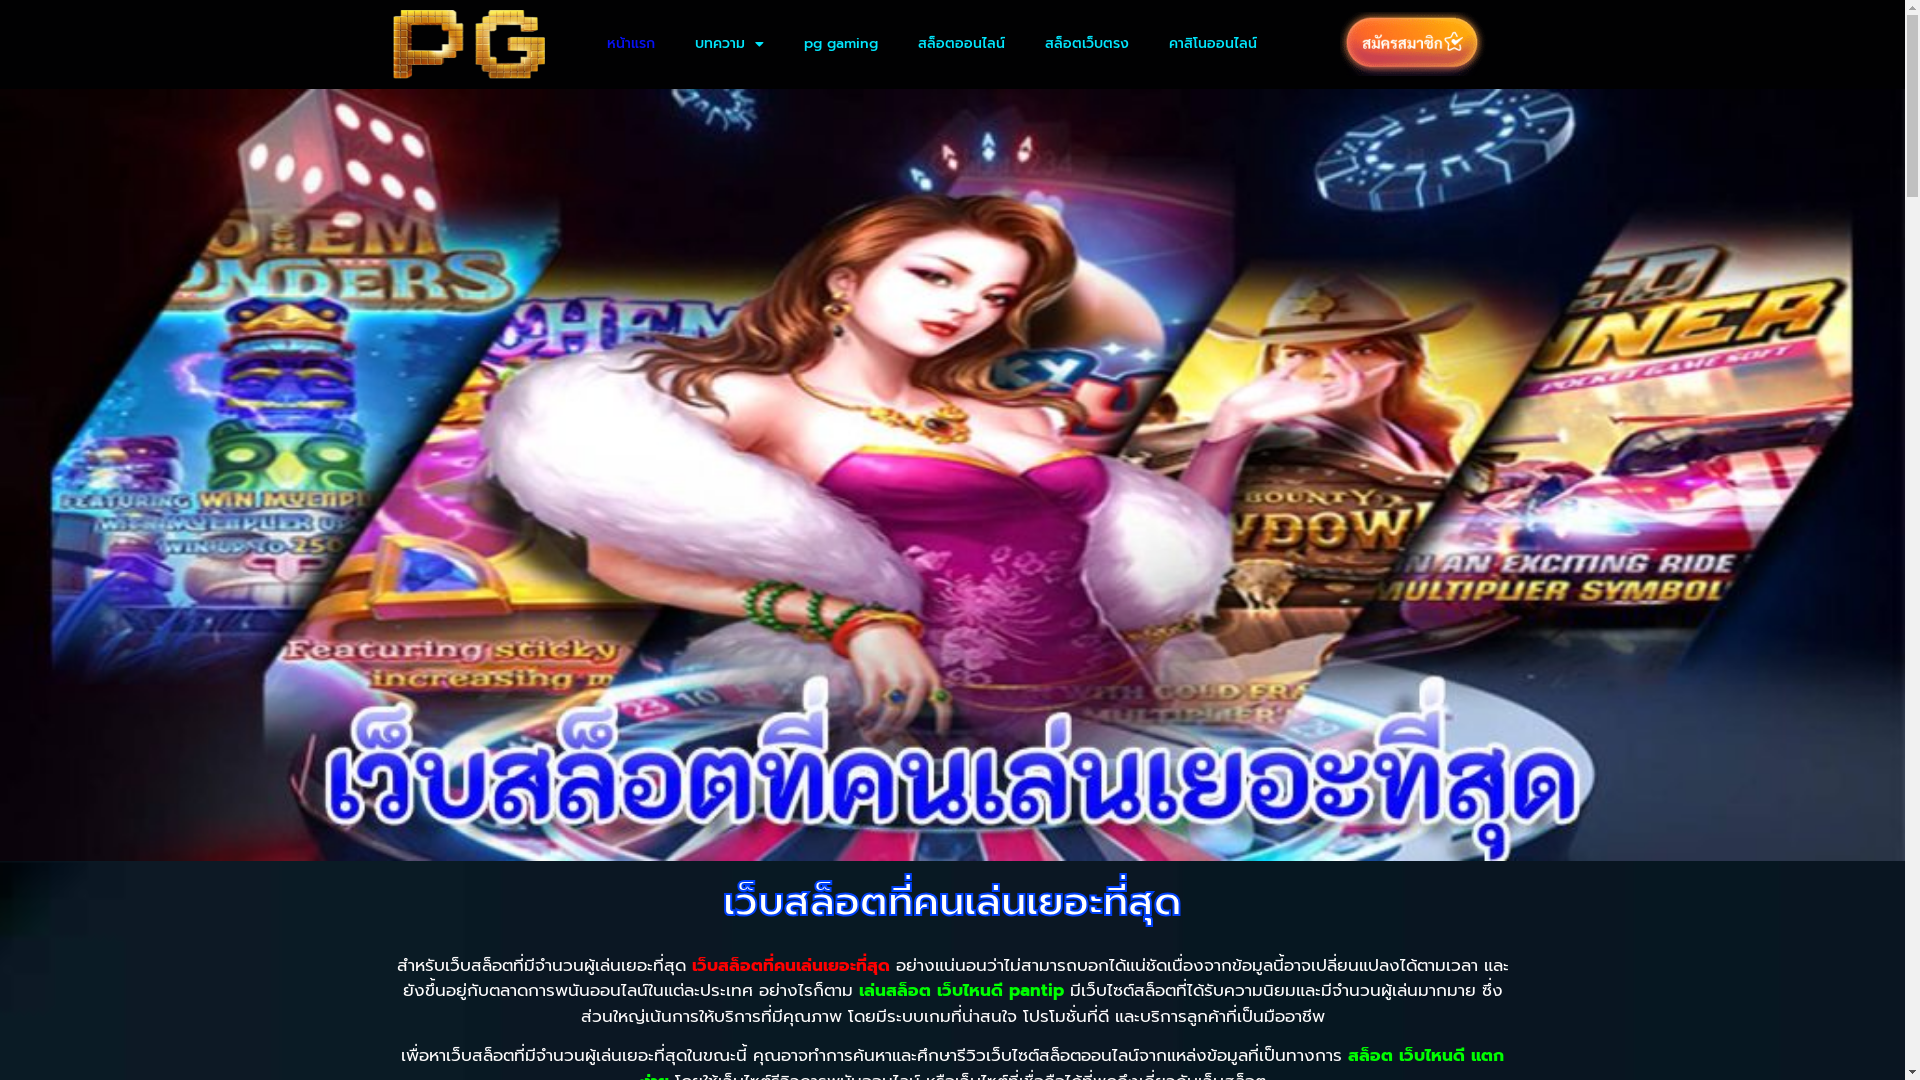  I want to click on pg gaming, so click(841, 44).